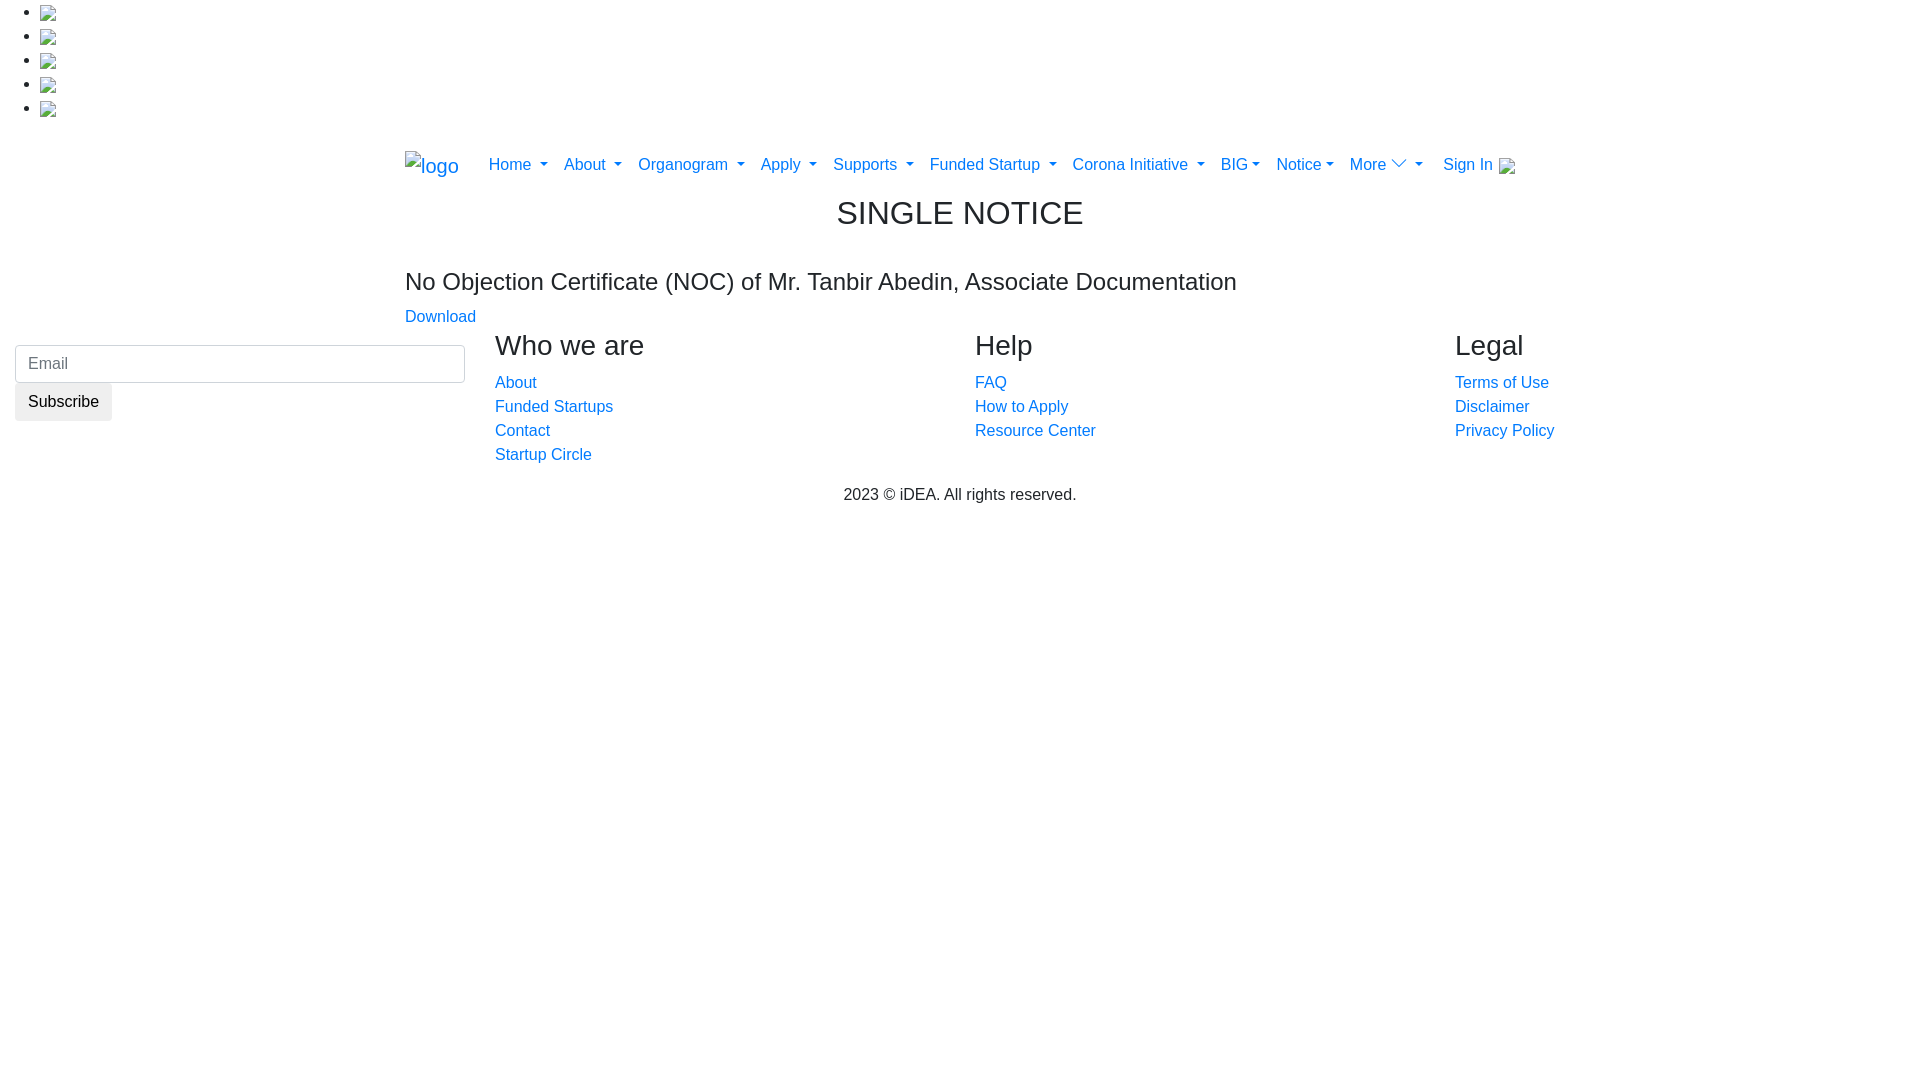  I want to click on Terms of Use, so click(1502, 382).